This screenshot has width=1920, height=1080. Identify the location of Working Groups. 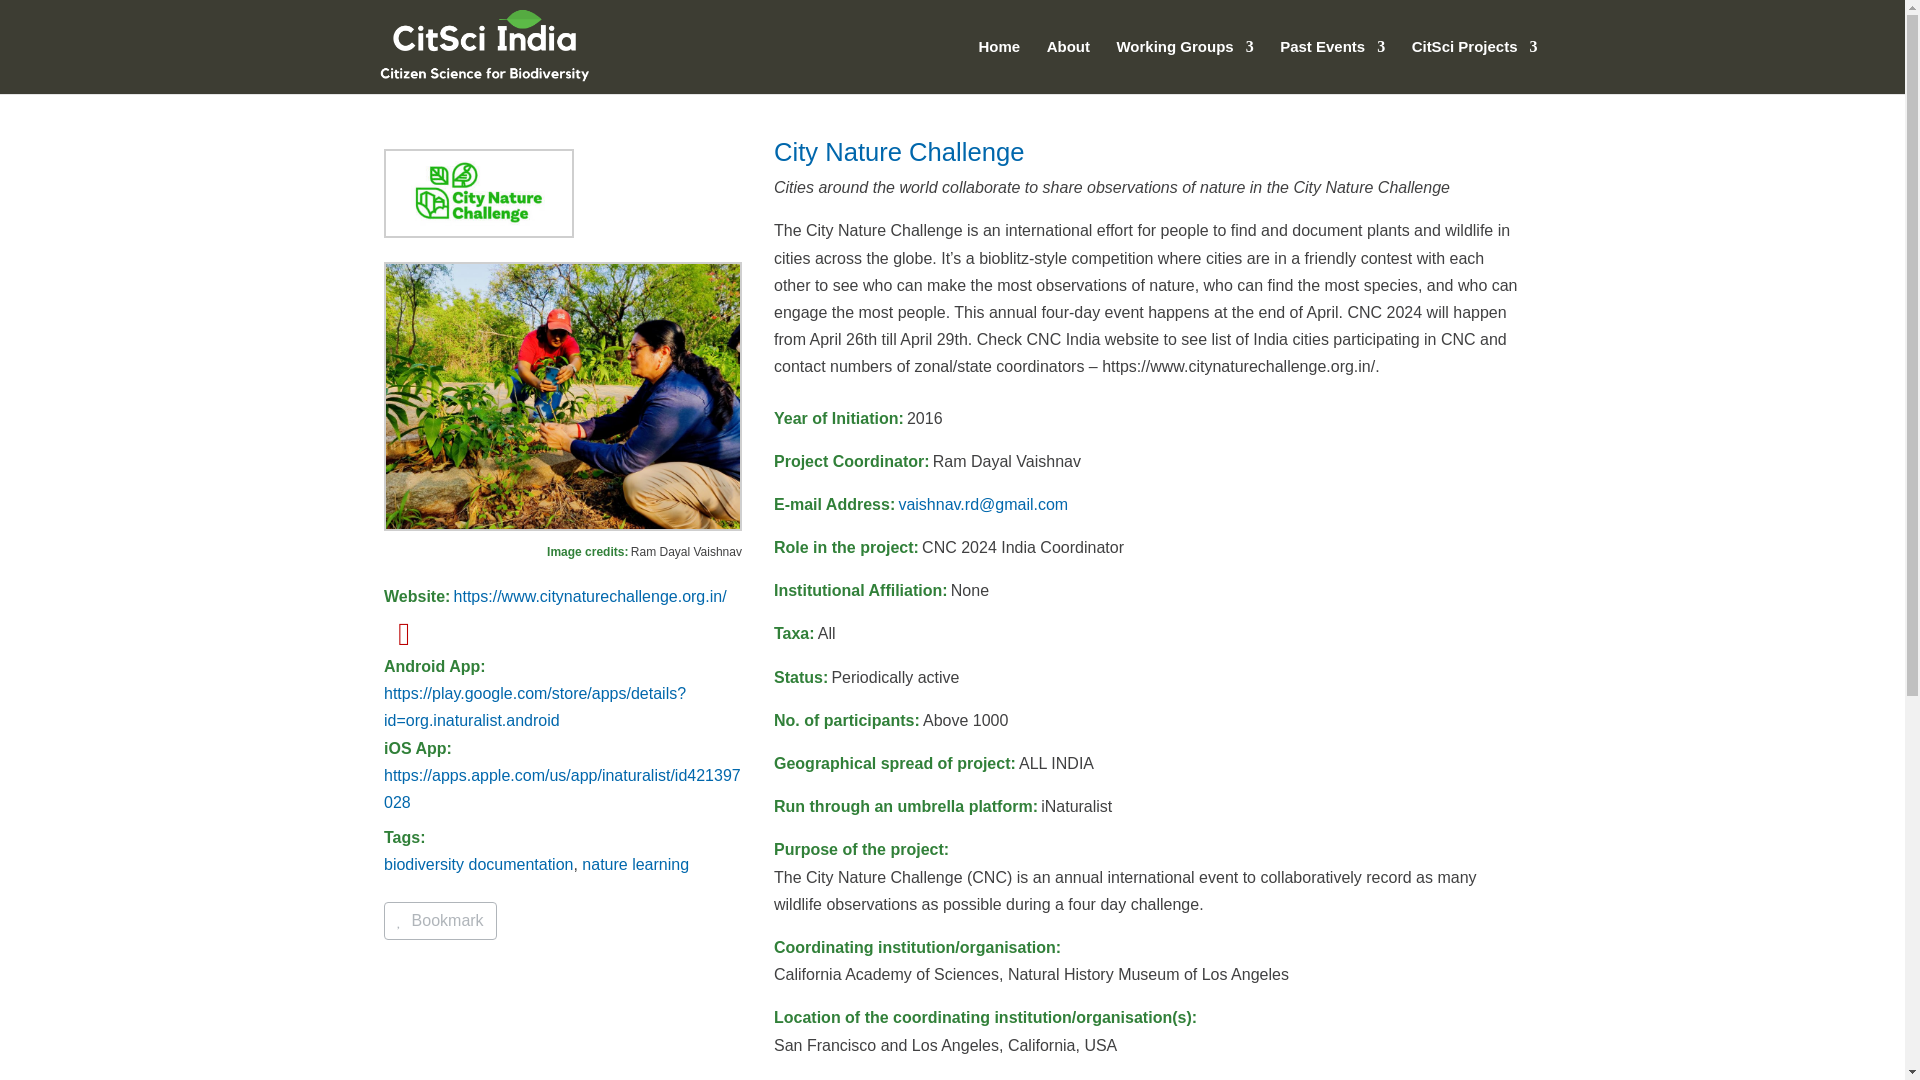
(1184, 66).